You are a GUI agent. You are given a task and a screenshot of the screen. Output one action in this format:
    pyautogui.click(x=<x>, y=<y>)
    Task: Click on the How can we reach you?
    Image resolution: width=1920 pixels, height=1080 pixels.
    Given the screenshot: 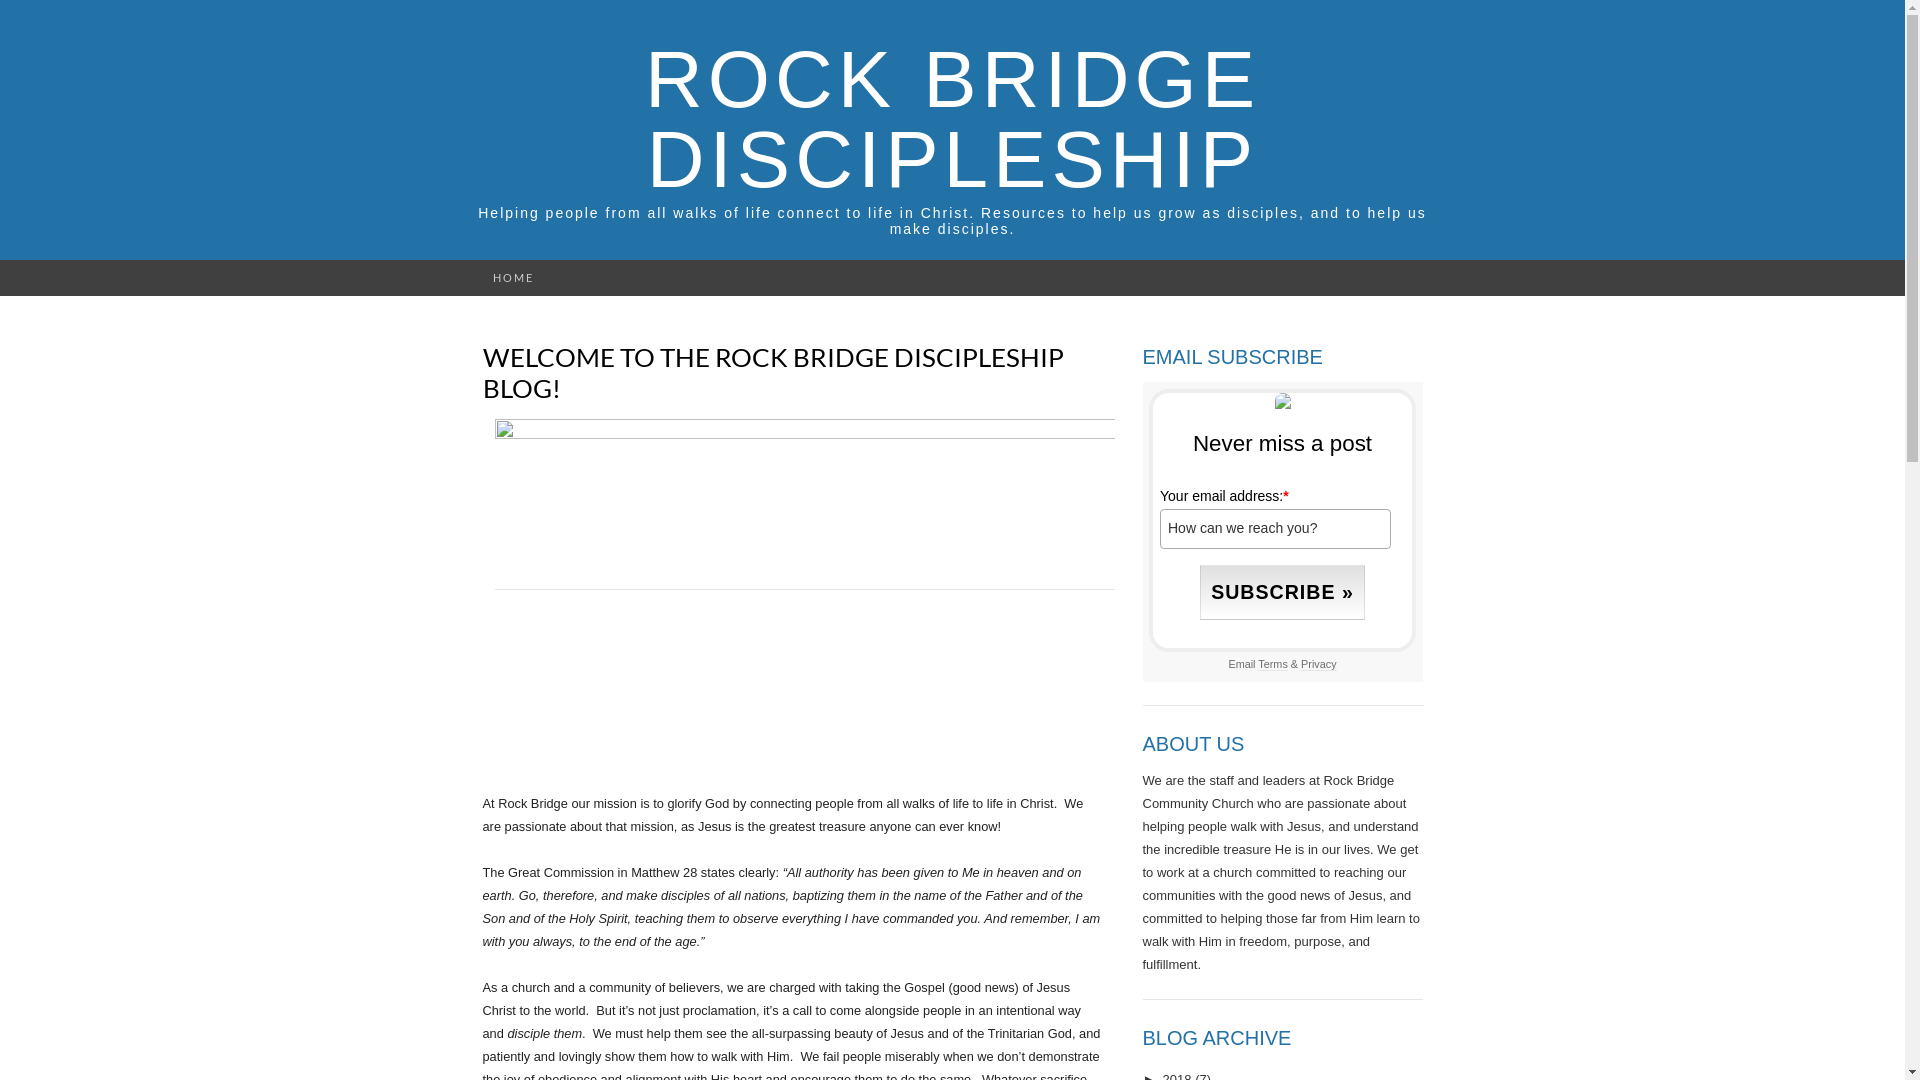 What is the action you would take?
    pyautogui.click(x=1276, y=528)
    